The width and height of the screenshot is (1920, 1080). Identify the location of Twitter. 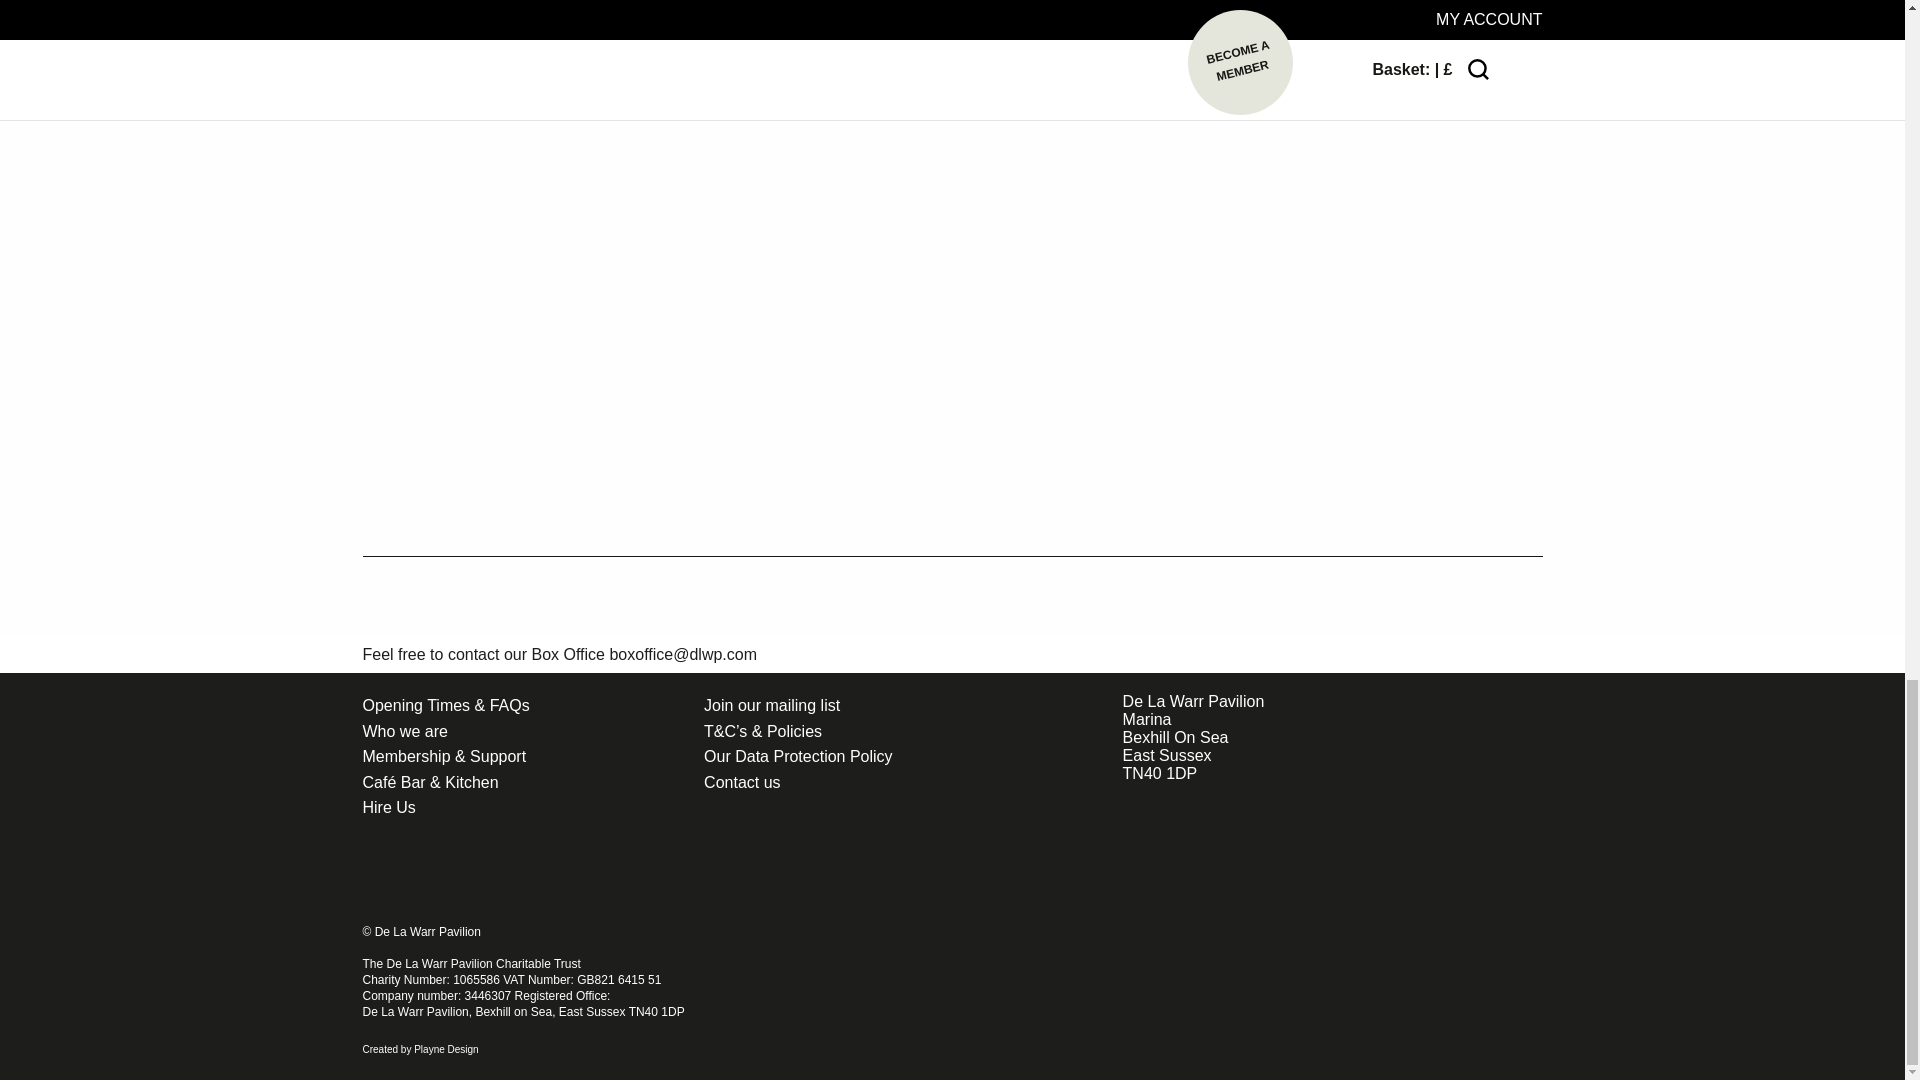
(494, 872).